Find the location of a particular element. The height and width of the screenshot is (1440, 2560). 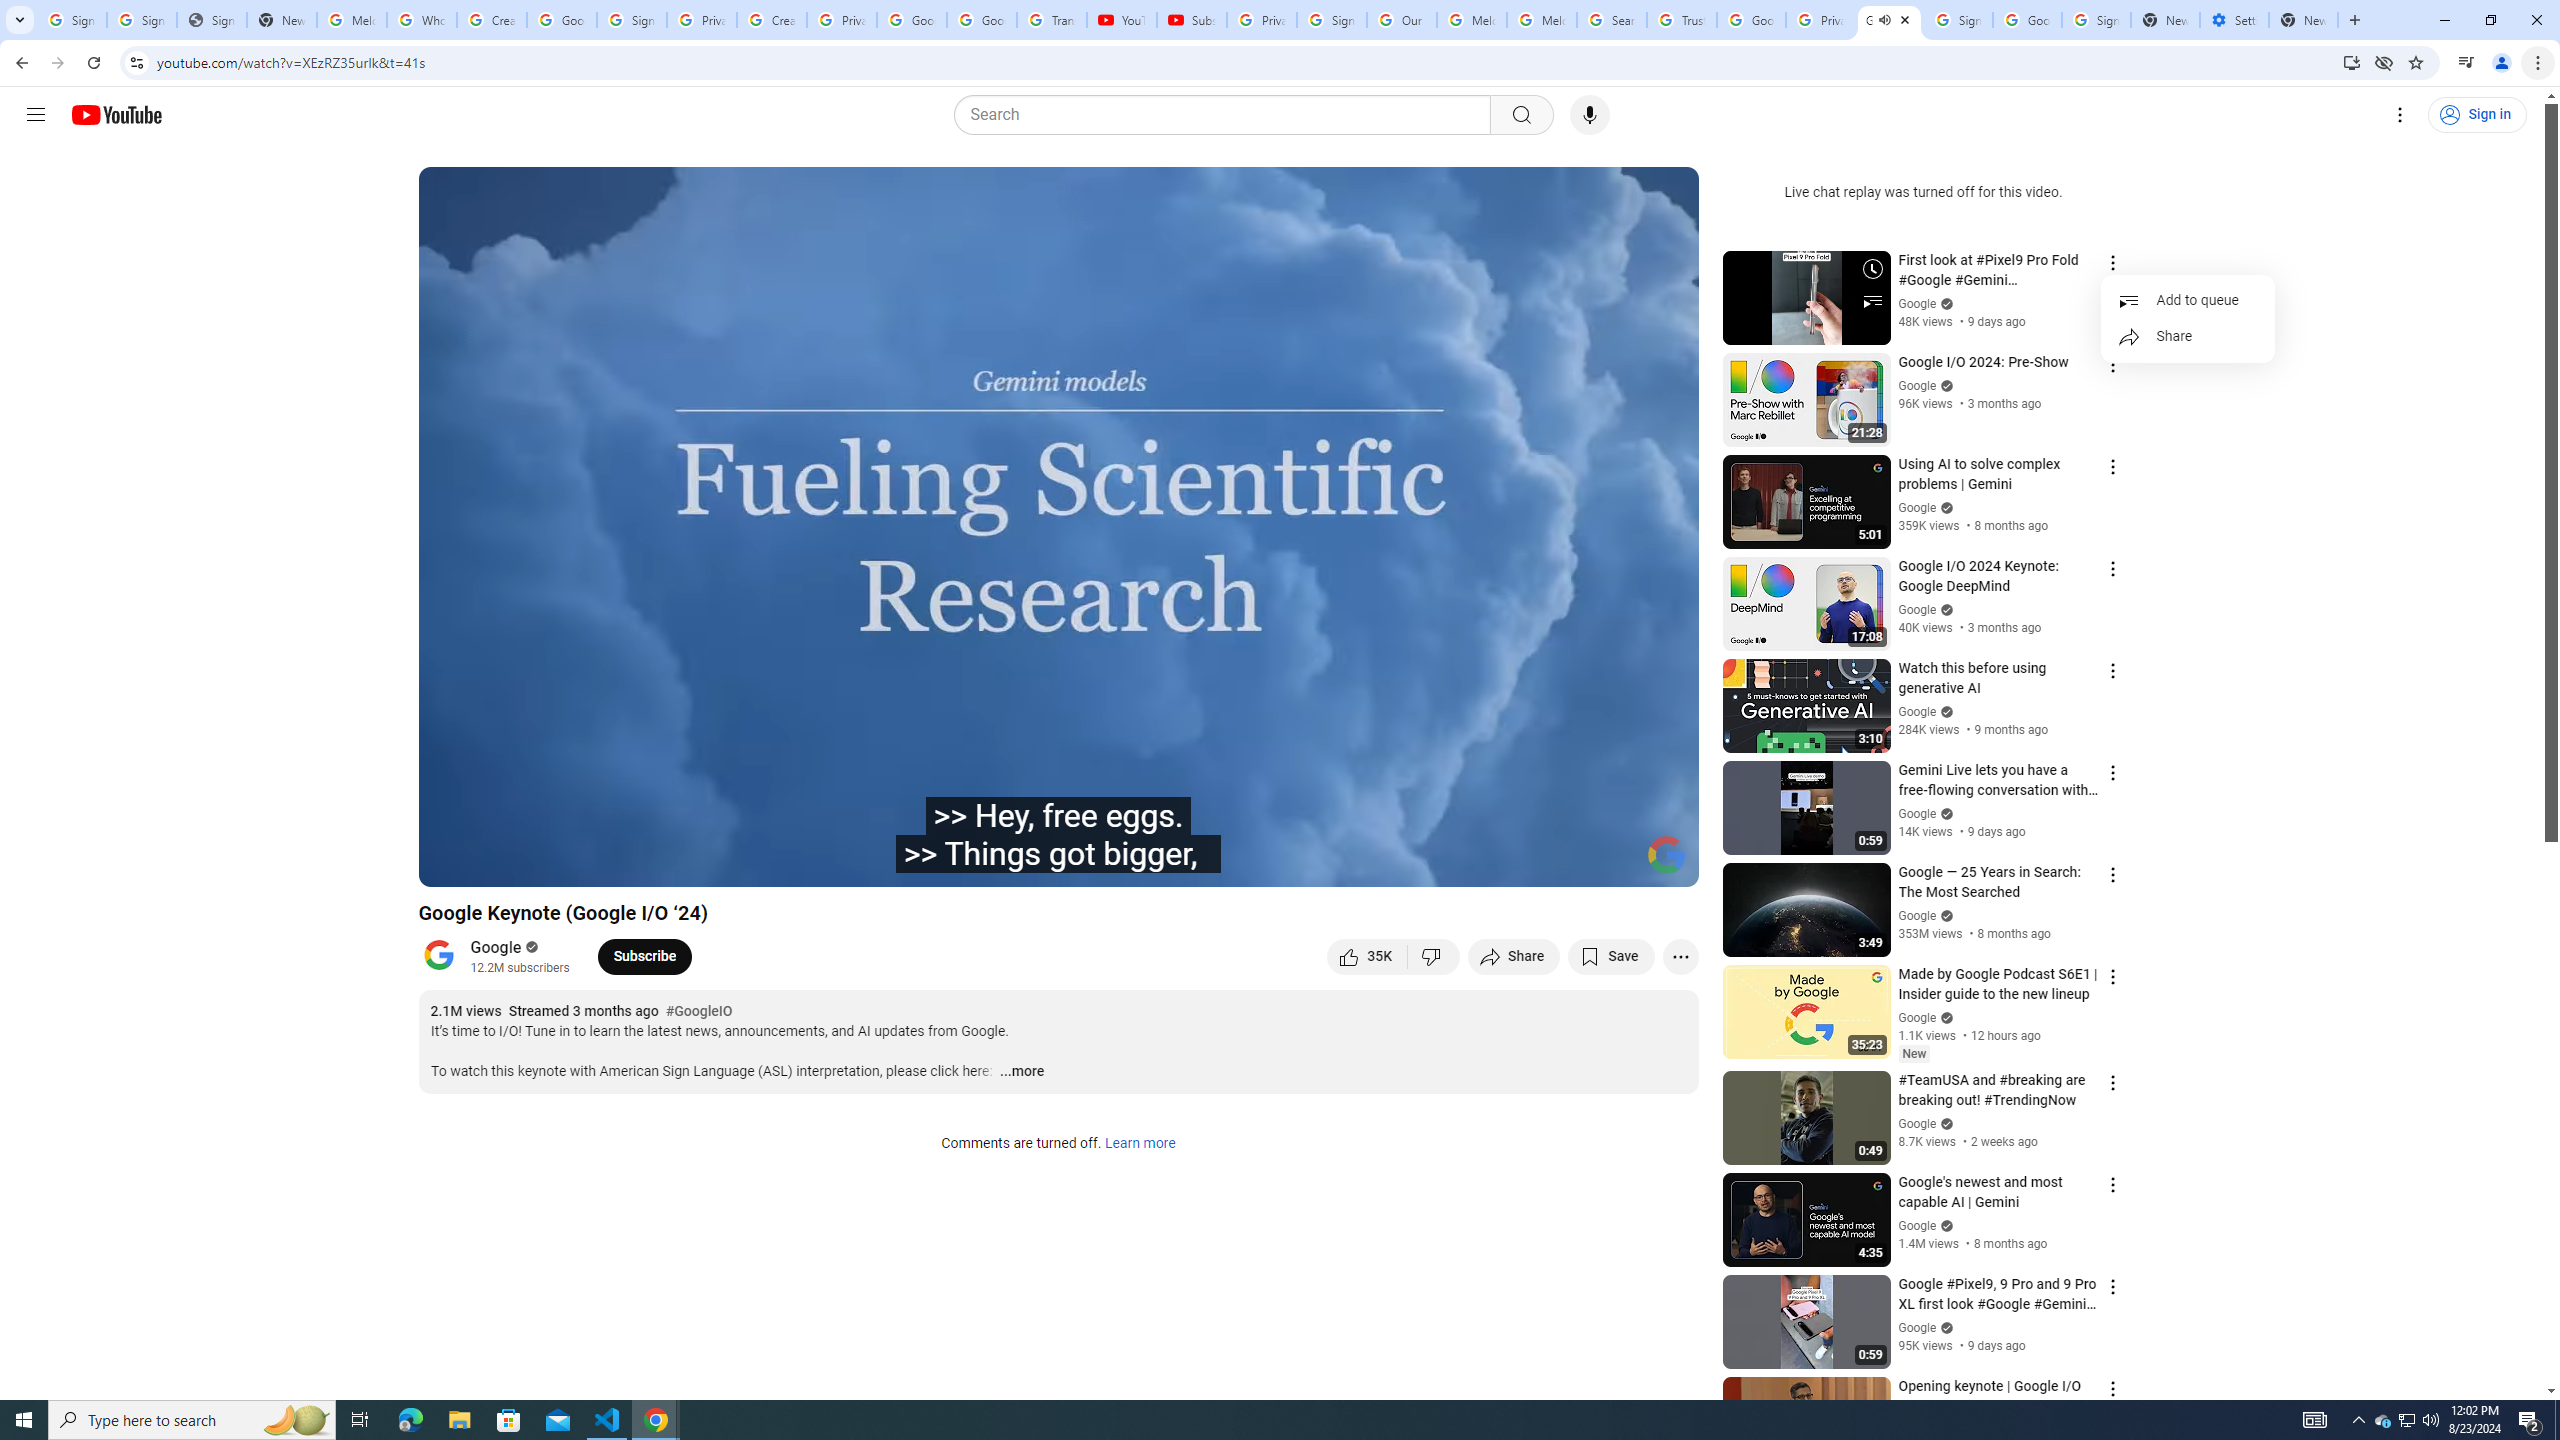

Share is located at coordinates (1514, 956).